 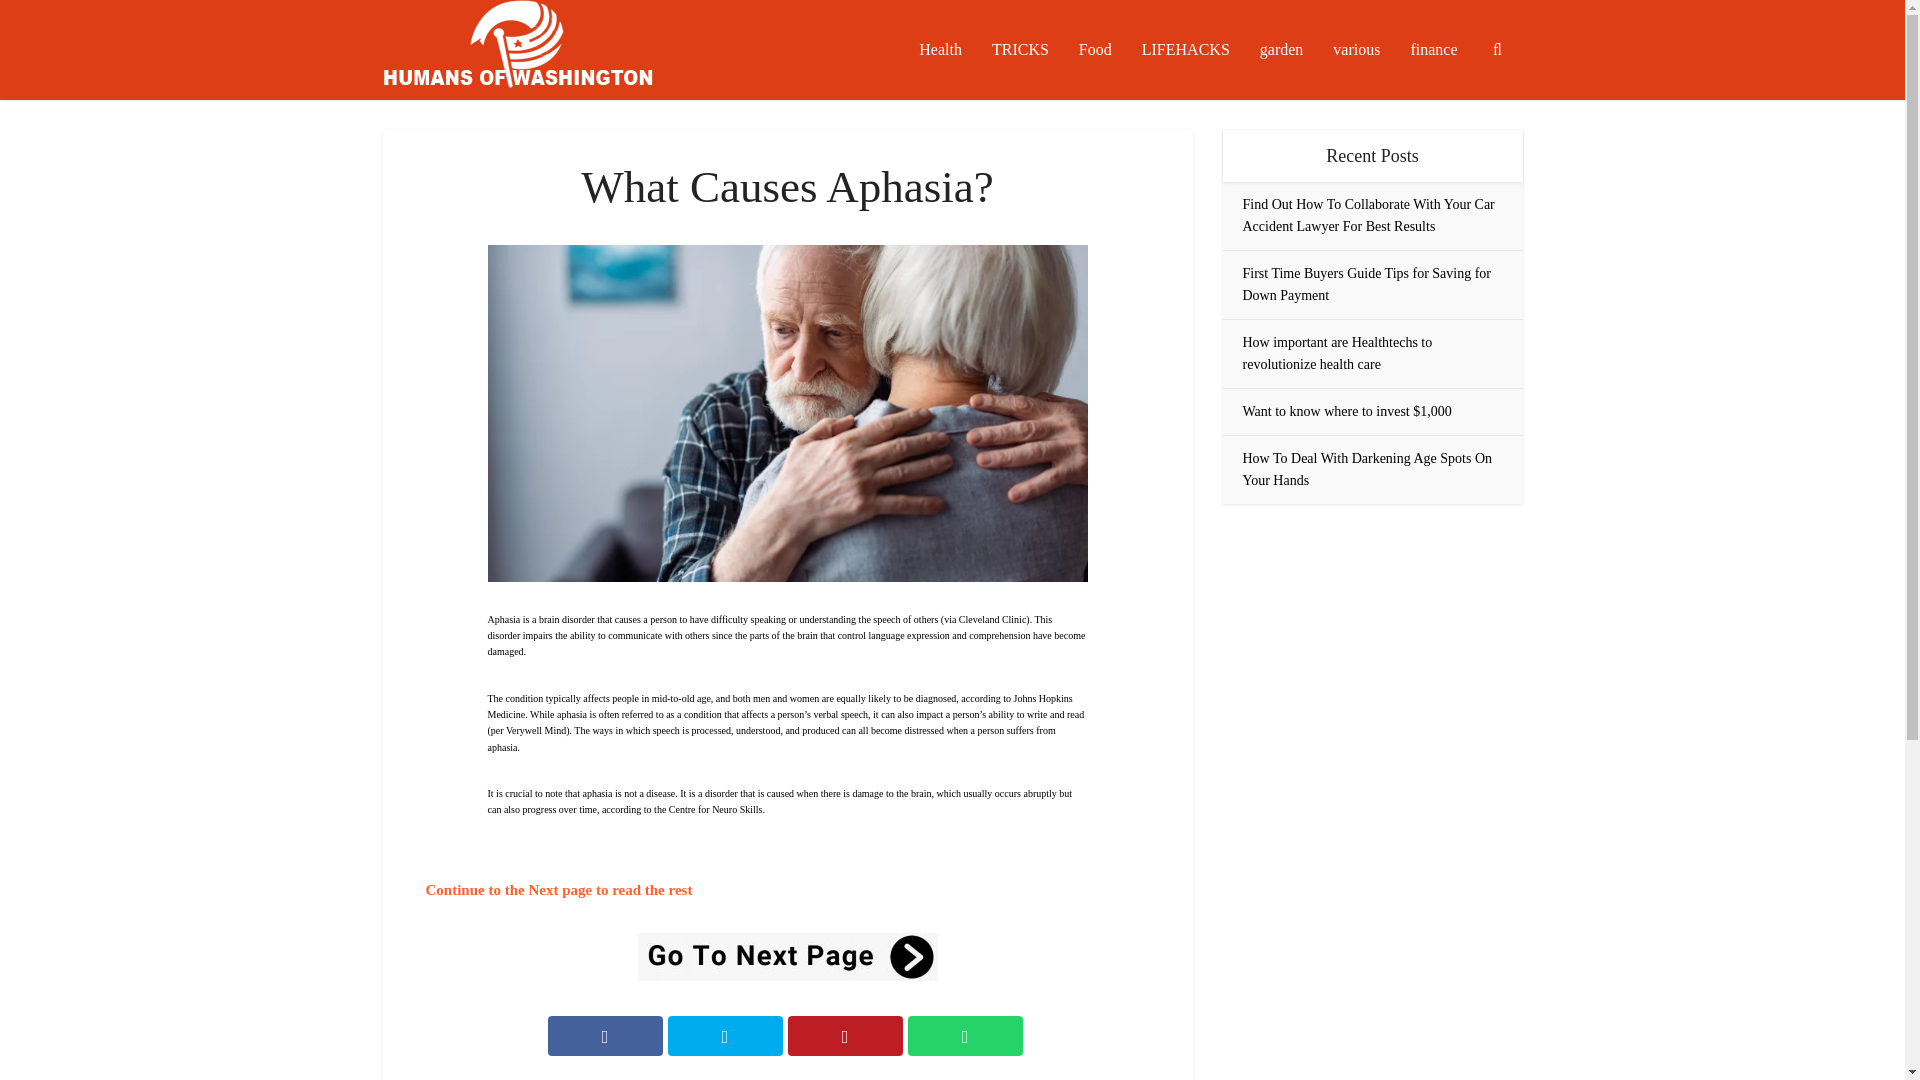 What do you see at coordinates (1366, 284) in the screenshot?
I see `First Time Buyers Guide Tips for Saving for Down Payment` at bounding box center [1366, 284].